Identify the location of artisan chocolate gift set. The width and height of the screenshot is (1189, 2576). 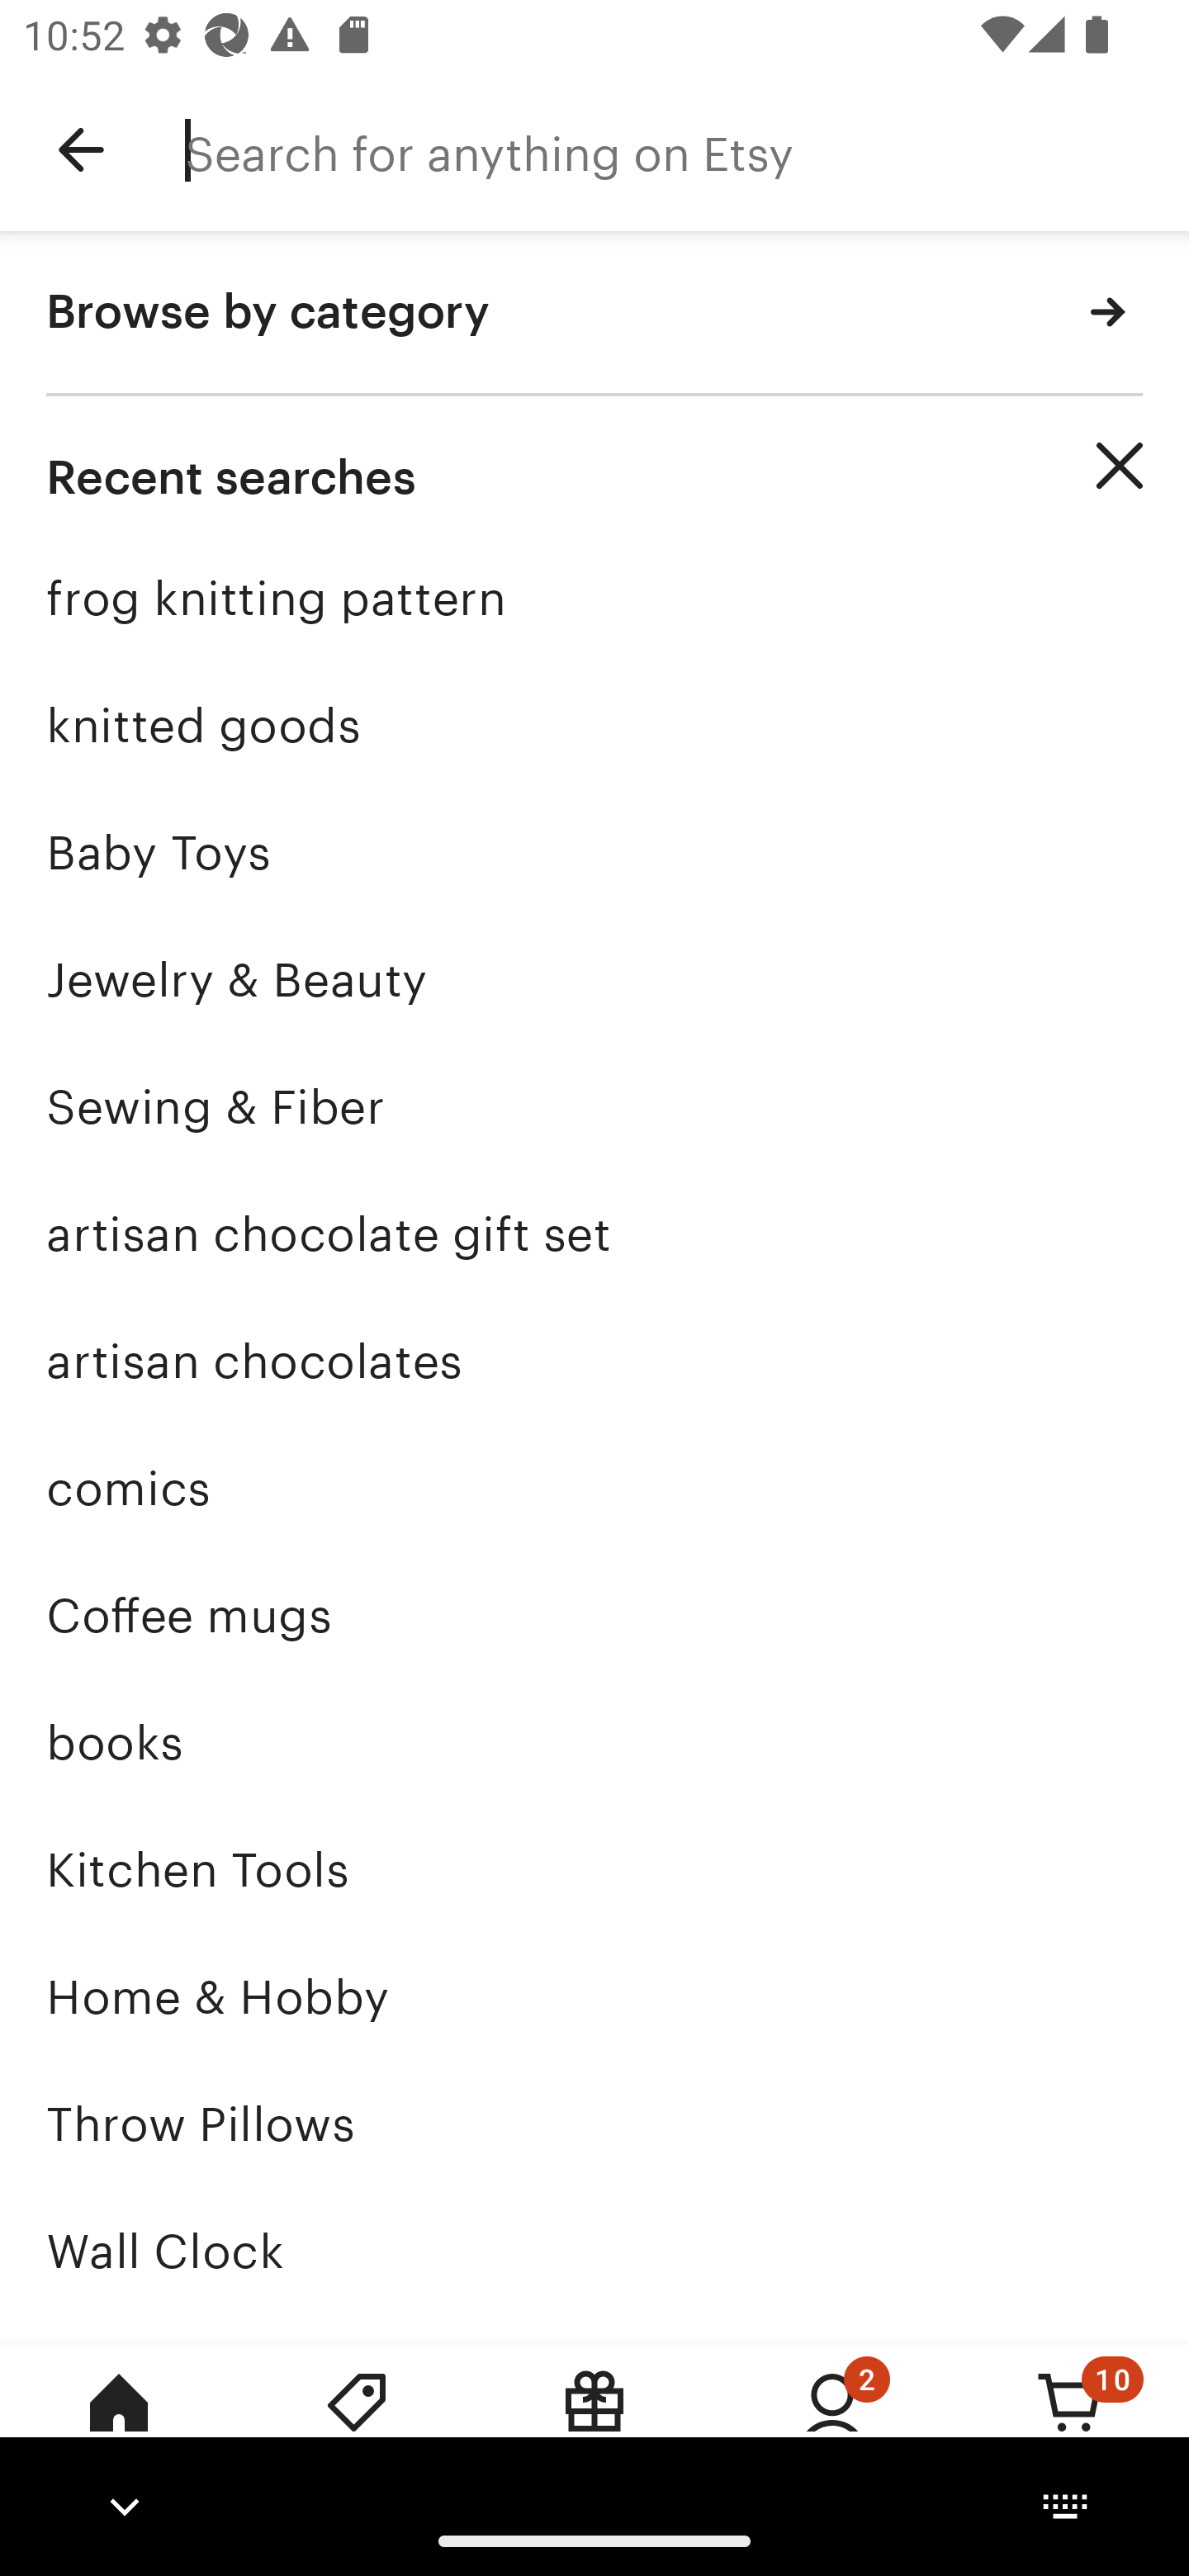
(594, 1234).